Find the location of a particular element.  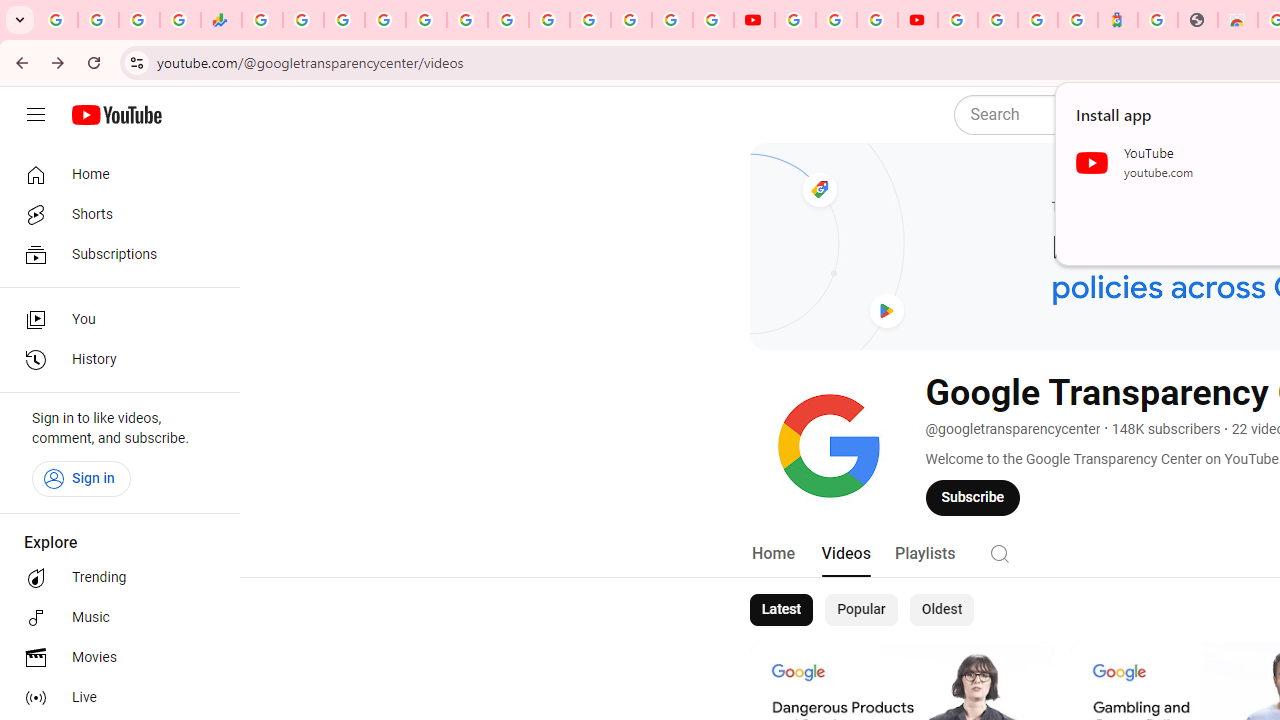

Guide is located at coordinates (36, 115).